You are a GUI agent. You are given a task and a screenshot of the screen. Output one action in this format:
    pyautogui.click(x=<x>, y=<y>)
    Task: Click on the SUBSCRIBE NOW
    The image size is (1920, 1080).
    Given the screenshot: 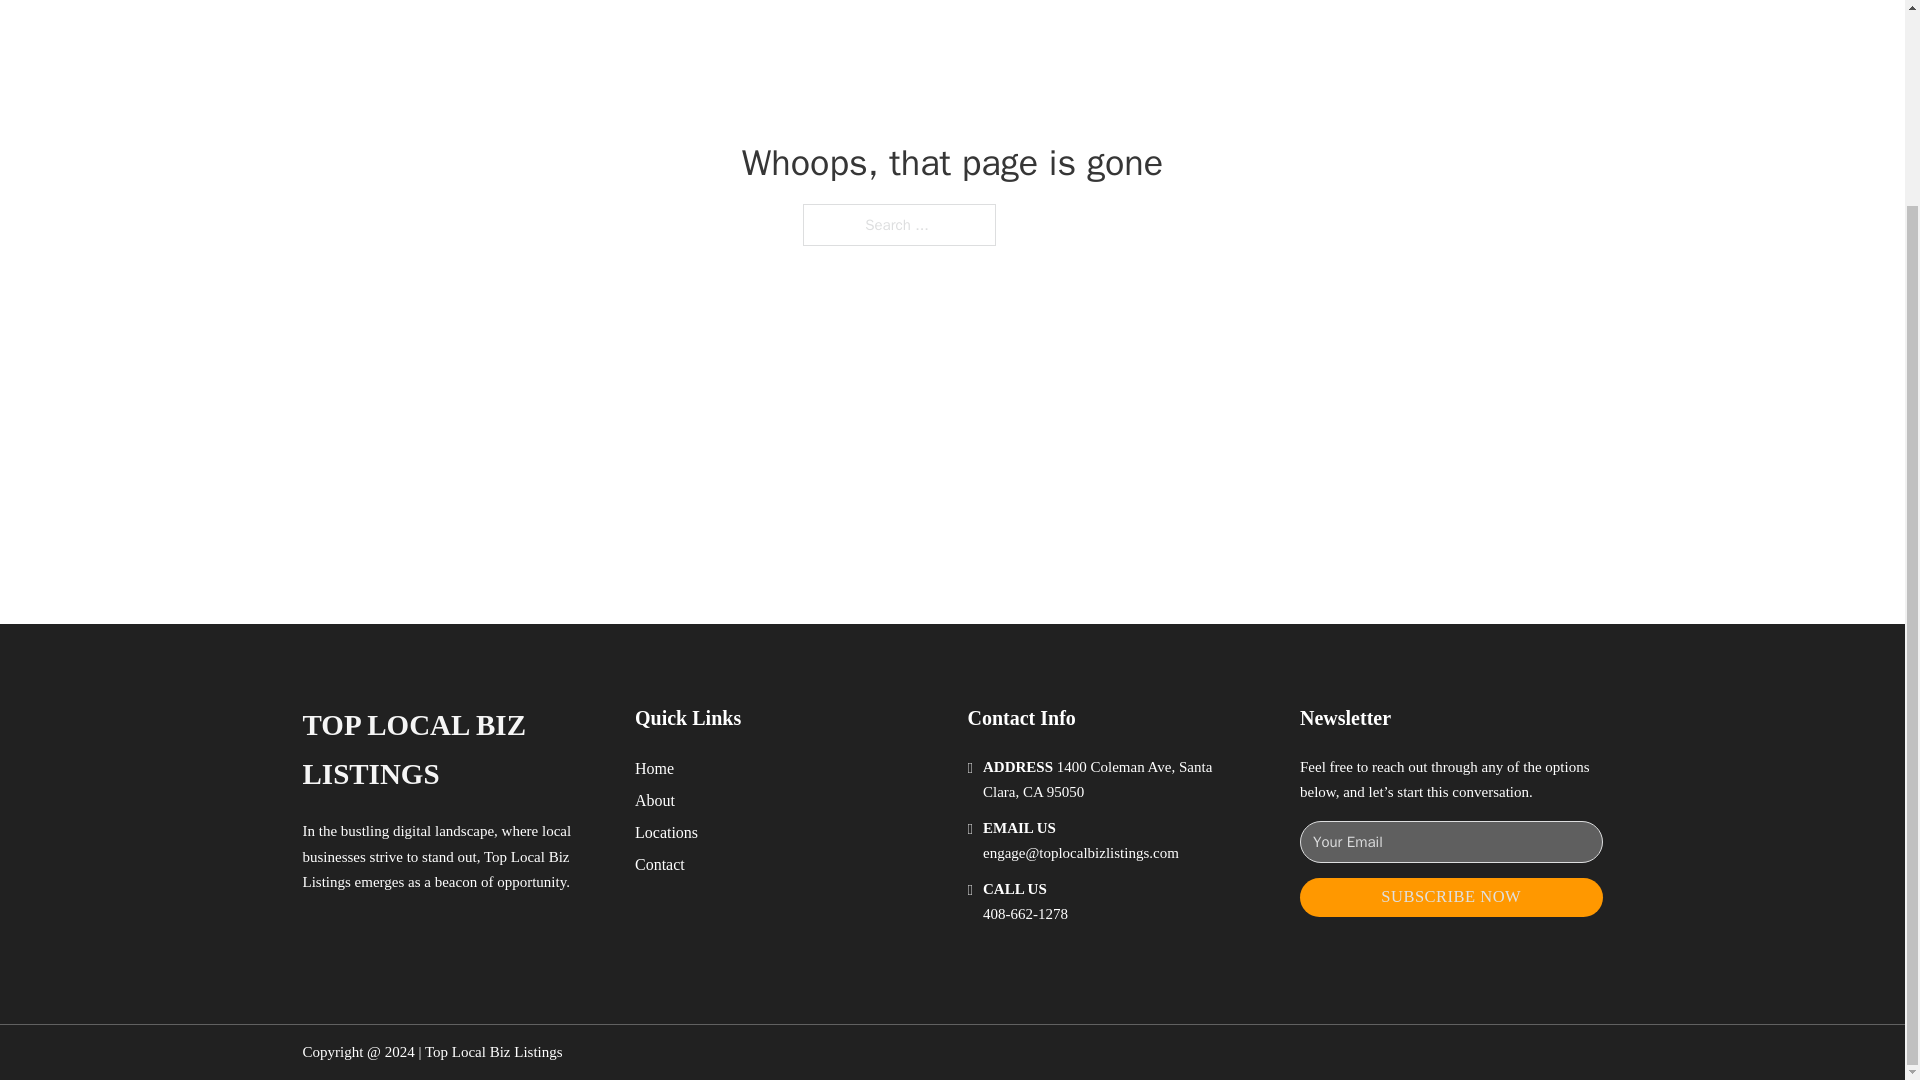 What is the action you would take?
    pyautogui.click(x=1451, y=897)
    